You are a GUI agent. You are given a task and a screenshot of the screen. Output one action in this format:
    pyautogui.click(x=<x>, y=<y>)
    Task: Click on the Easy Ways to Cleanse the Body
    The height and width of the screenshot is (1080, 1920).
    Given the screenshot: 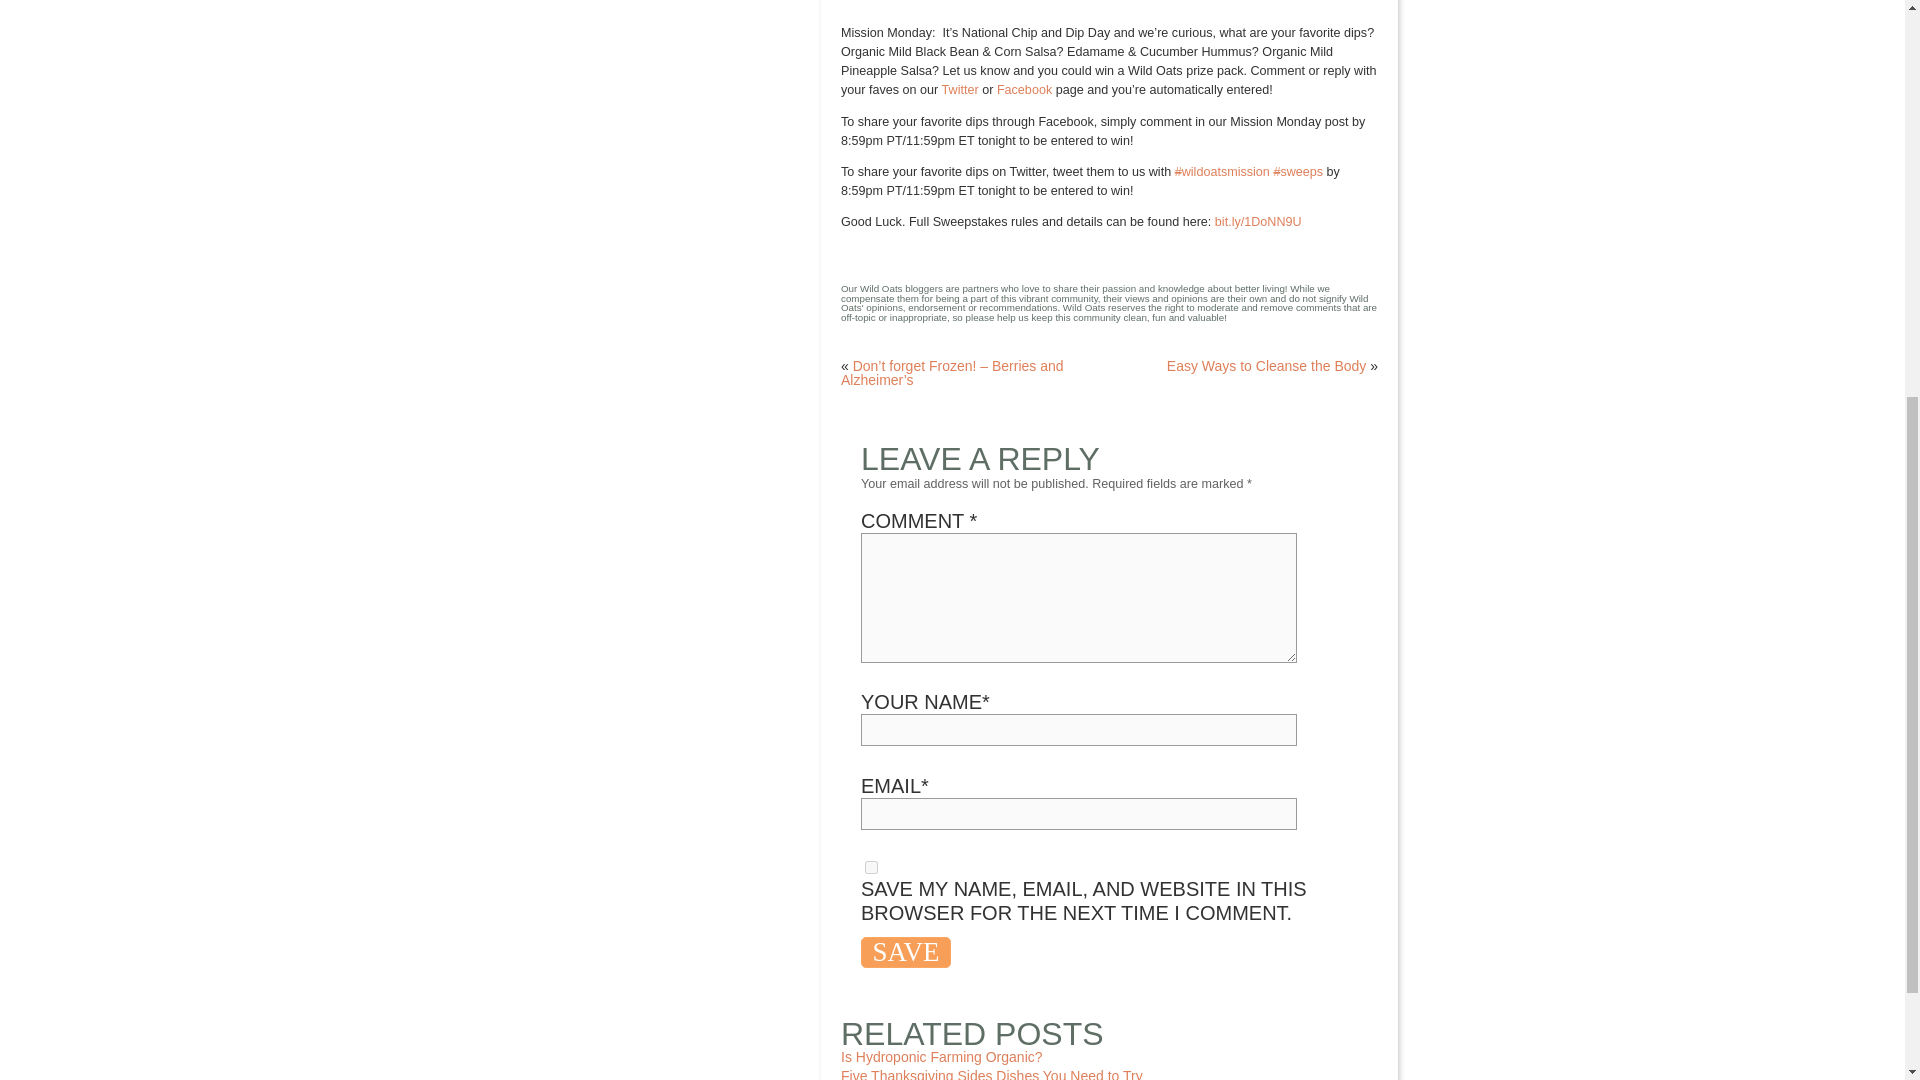 What is the action you would take?
    pyautogui.click(x=1266, y=365)
    